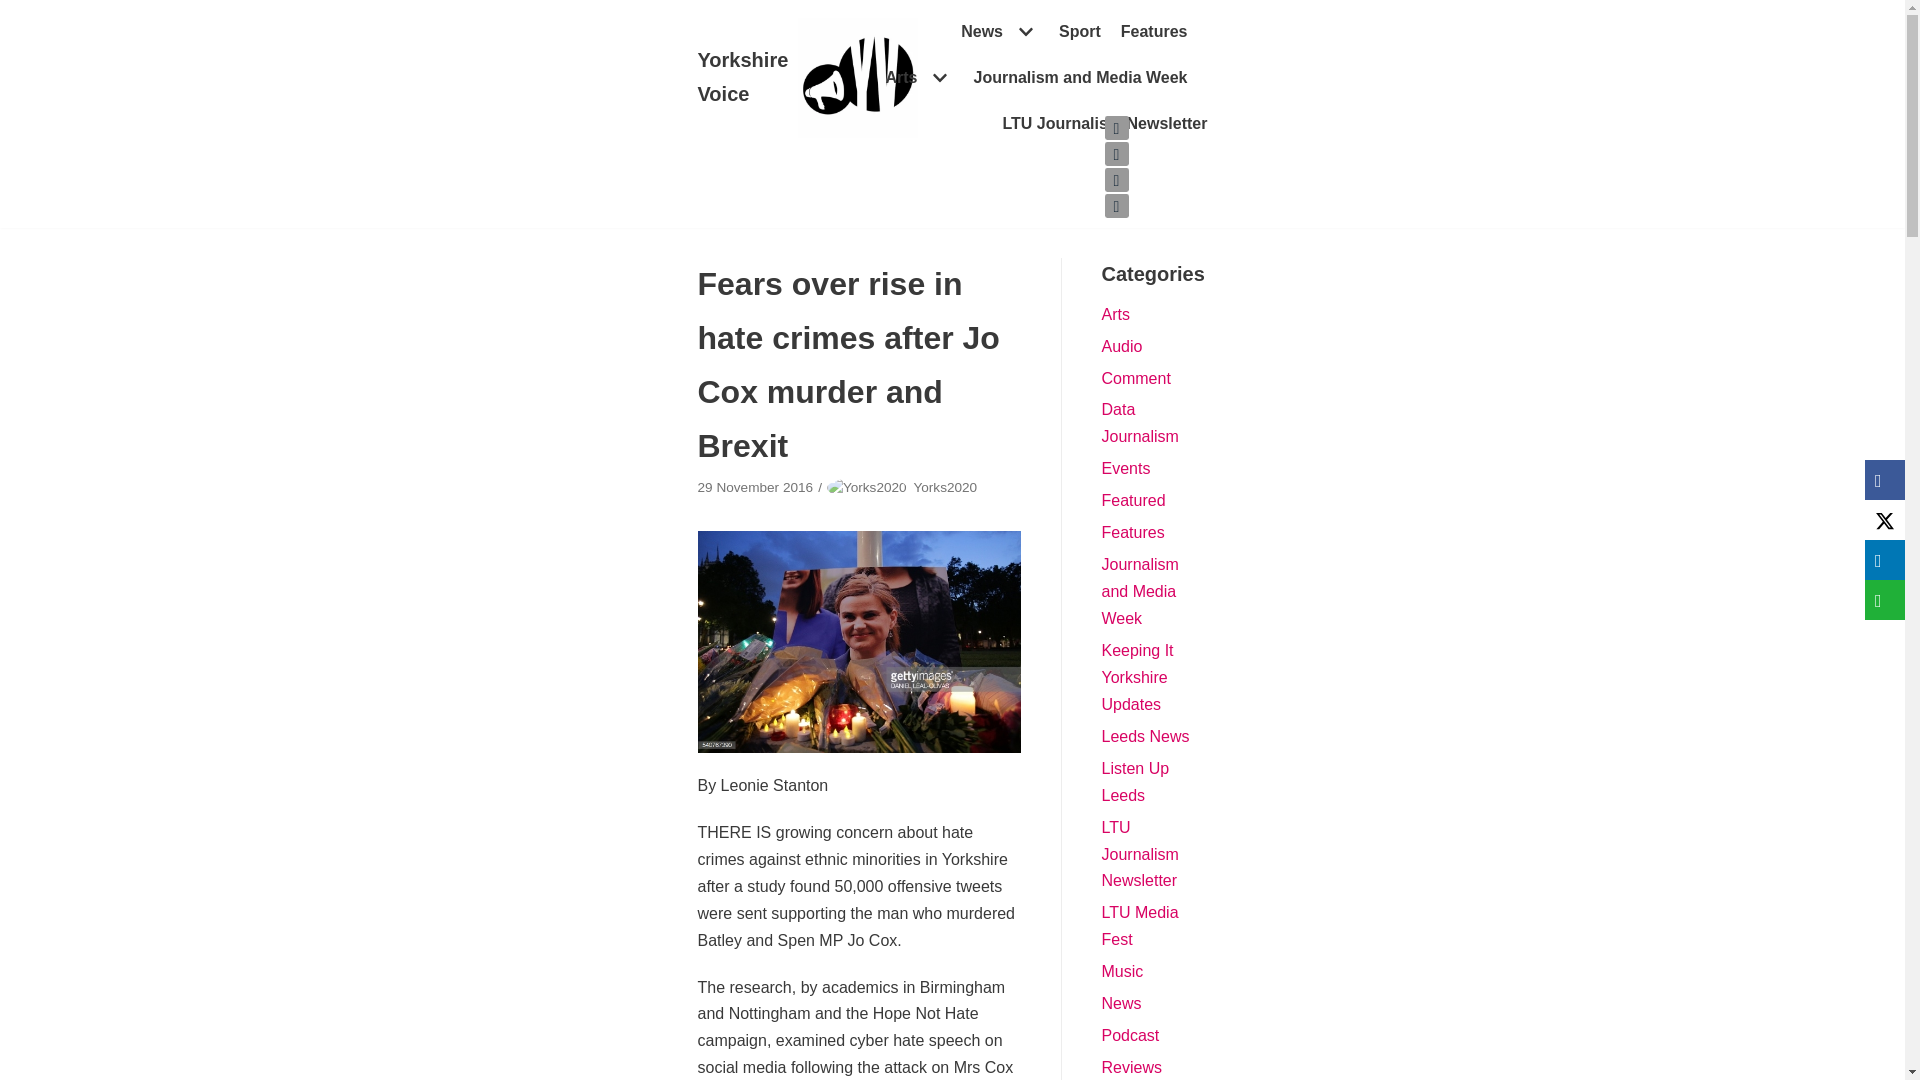 The image size is (1920, 1080). I want to click on Twitter, so click(1116, 128).